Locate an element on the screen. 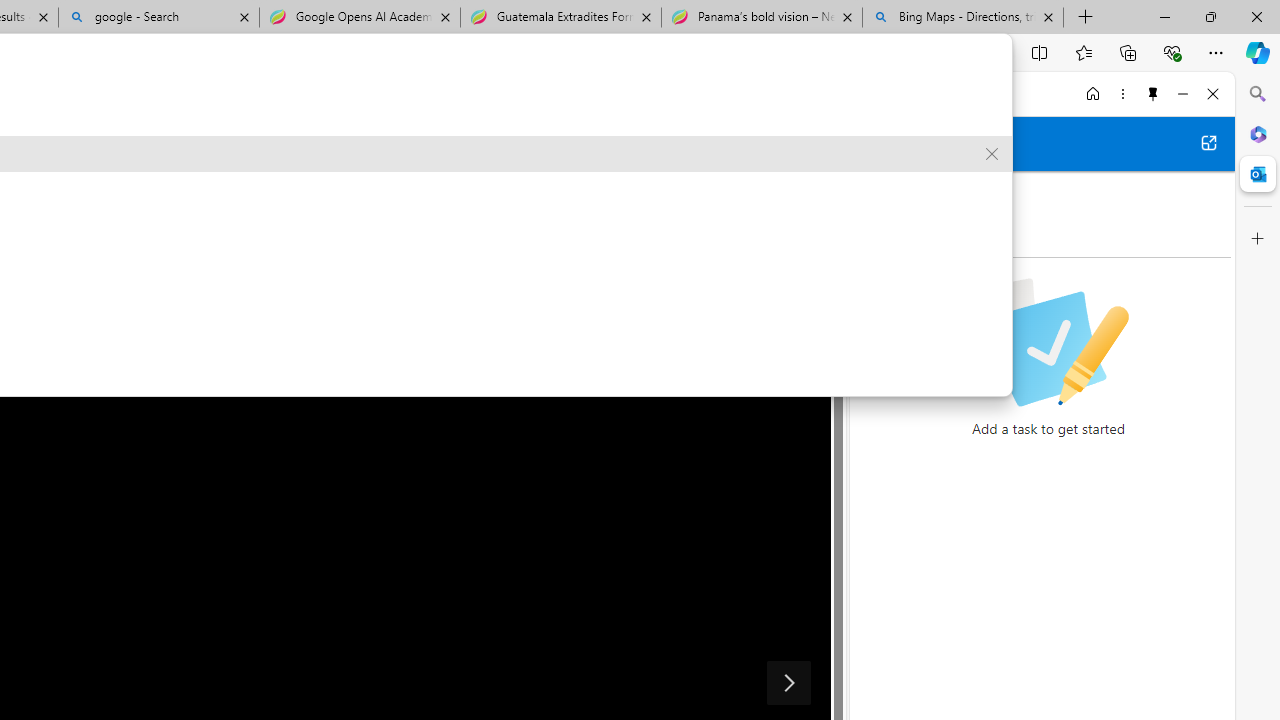 This screenshot has width=1280, height=720. Remove suggestion is located at coordinates (992, 154).